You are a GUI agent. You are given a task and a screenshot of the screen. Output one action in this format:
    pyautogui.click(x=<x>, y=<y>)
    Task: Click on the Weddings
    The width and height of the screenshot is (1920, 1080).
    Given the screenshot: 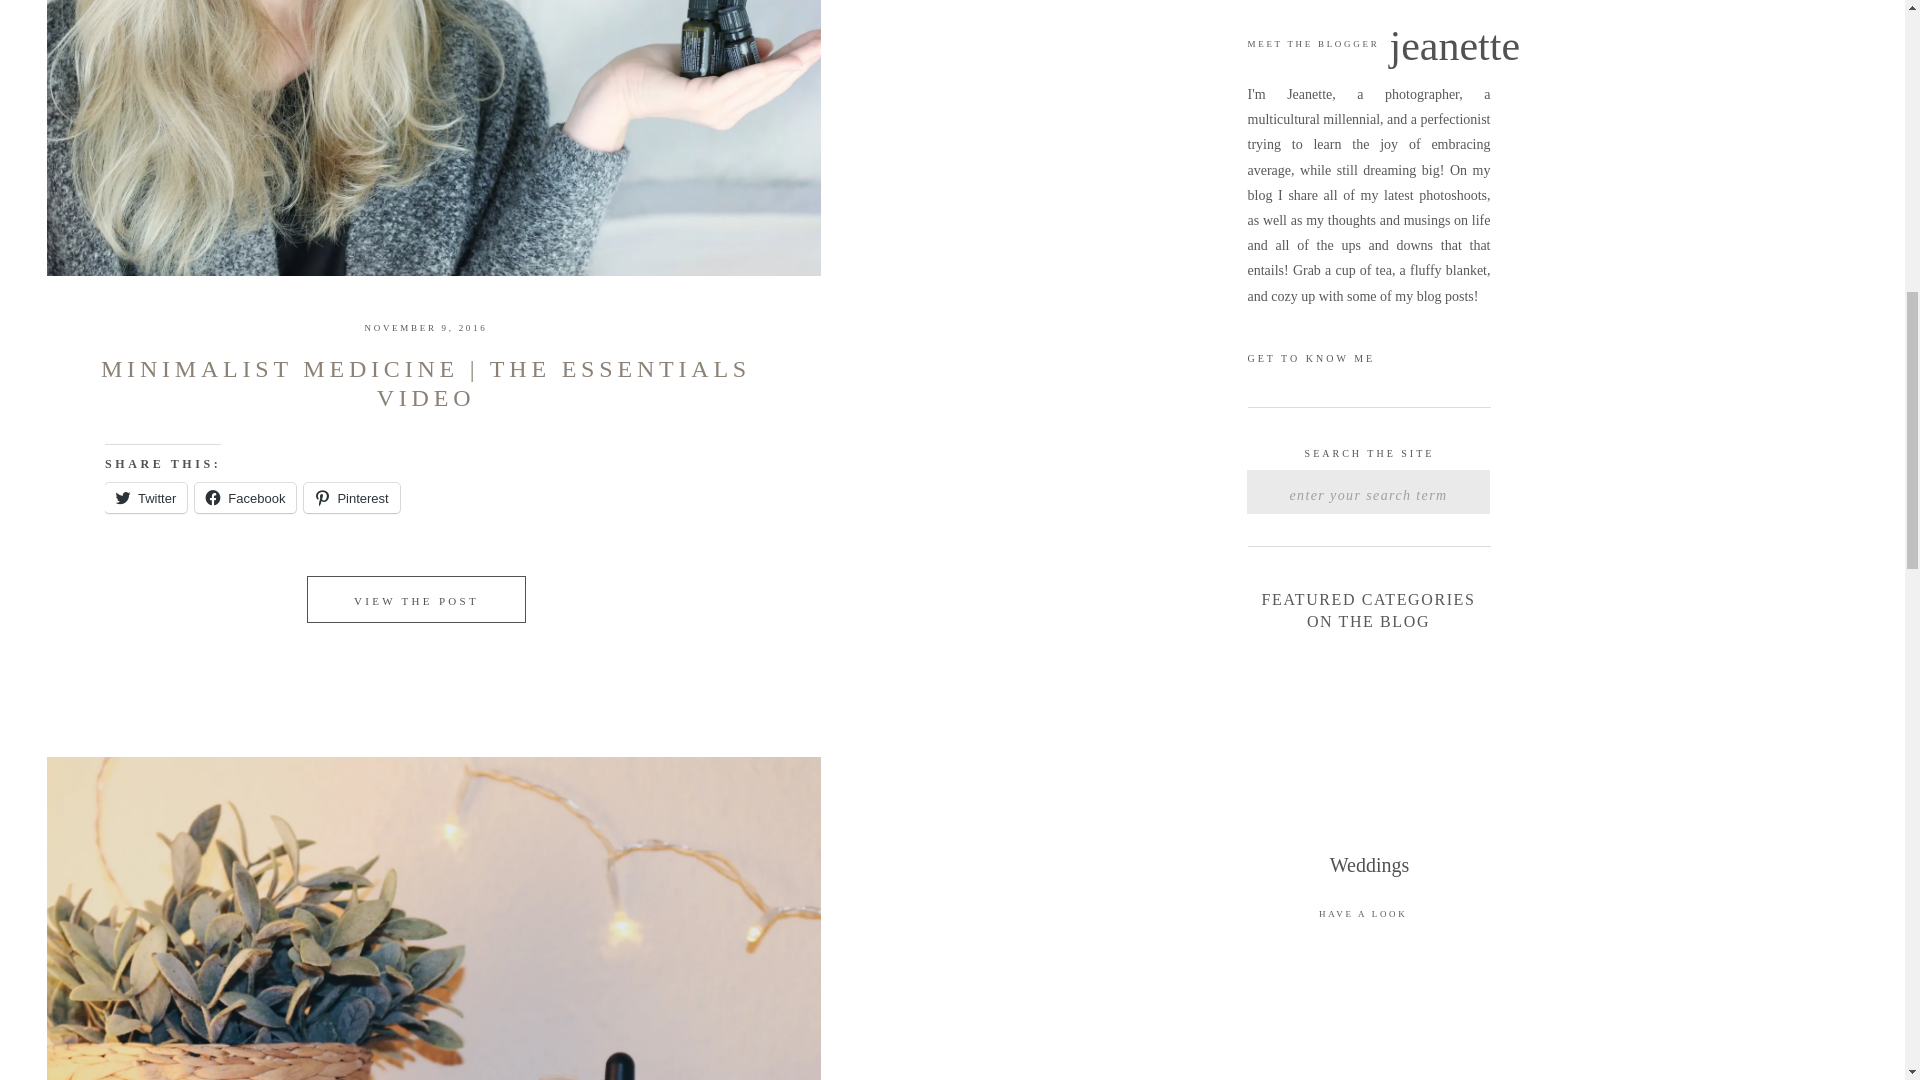 What is the action you would take?
    pyautogui.click(x=1370, y=875)
    